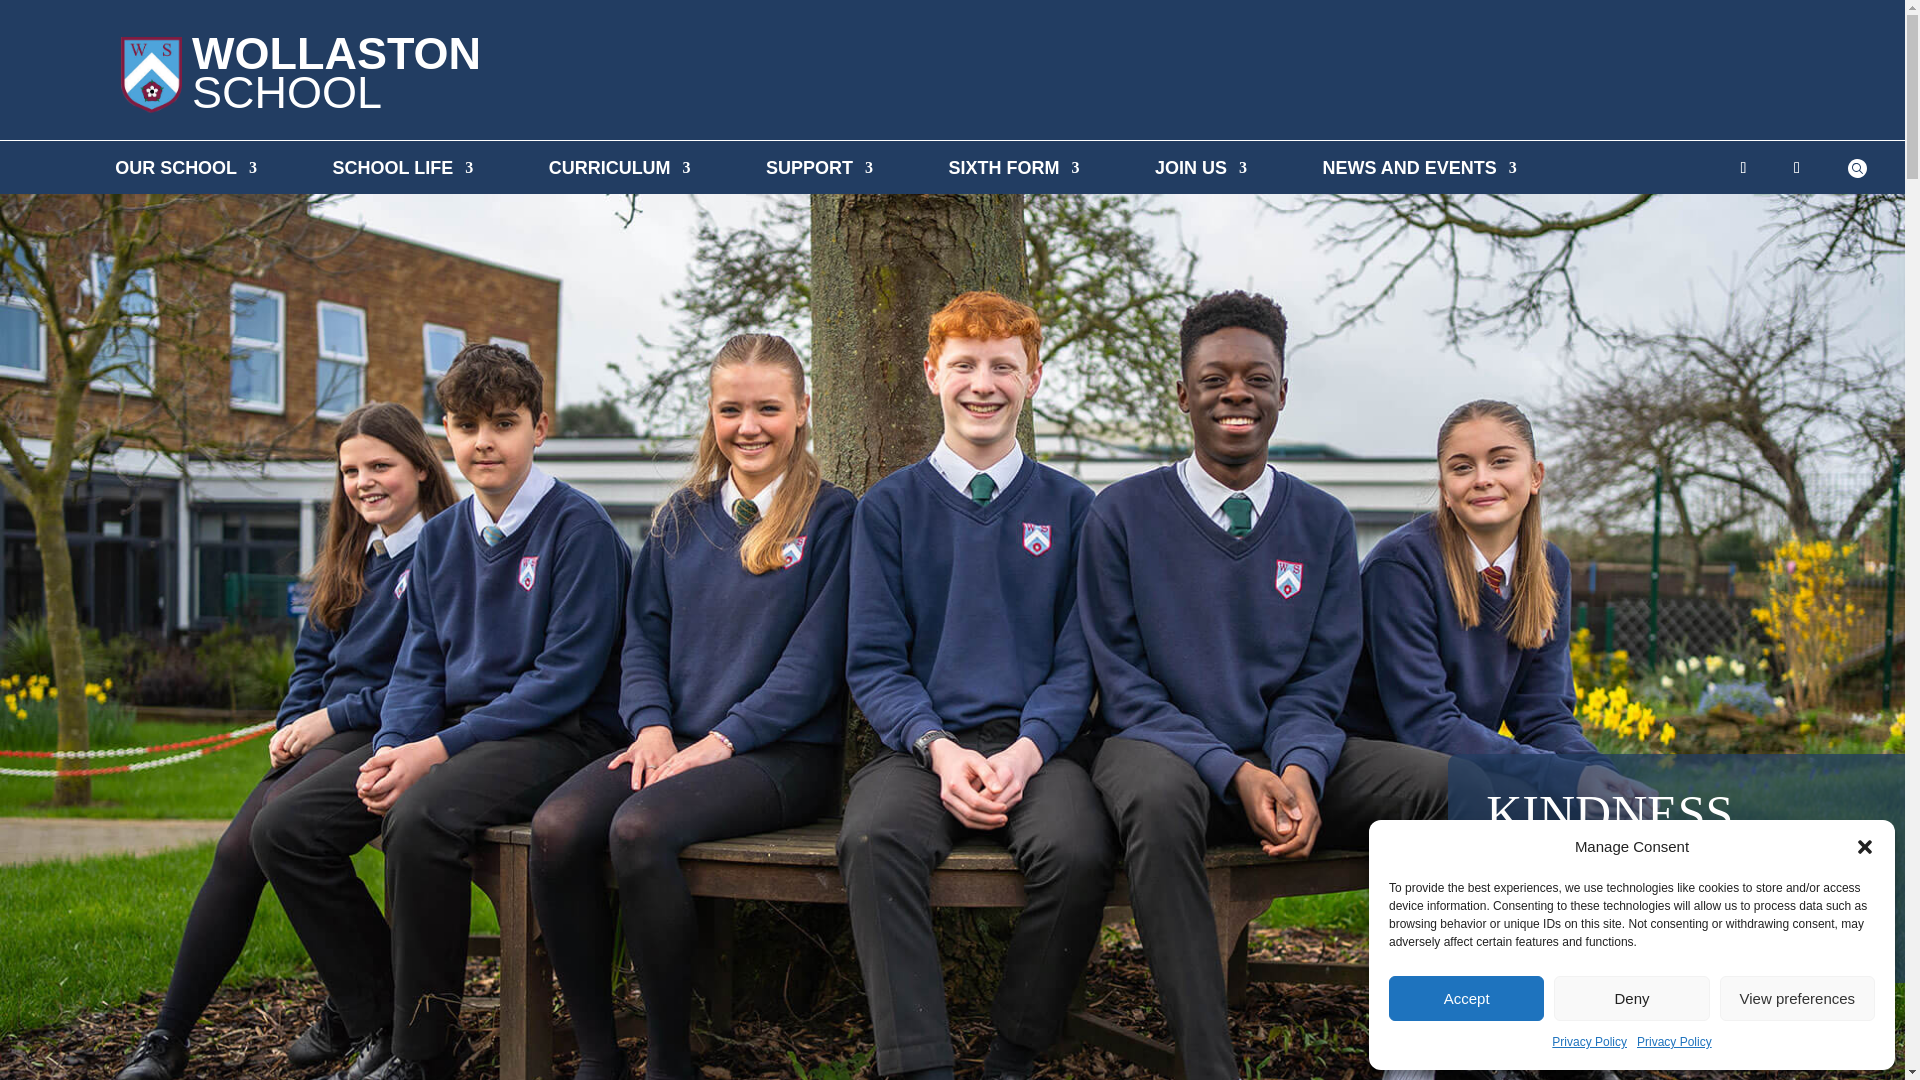  What do you see at coordinates (1674, 1043) in the screenshot?
I see `Privacy Policy` at bounding box center [1674, 1043].